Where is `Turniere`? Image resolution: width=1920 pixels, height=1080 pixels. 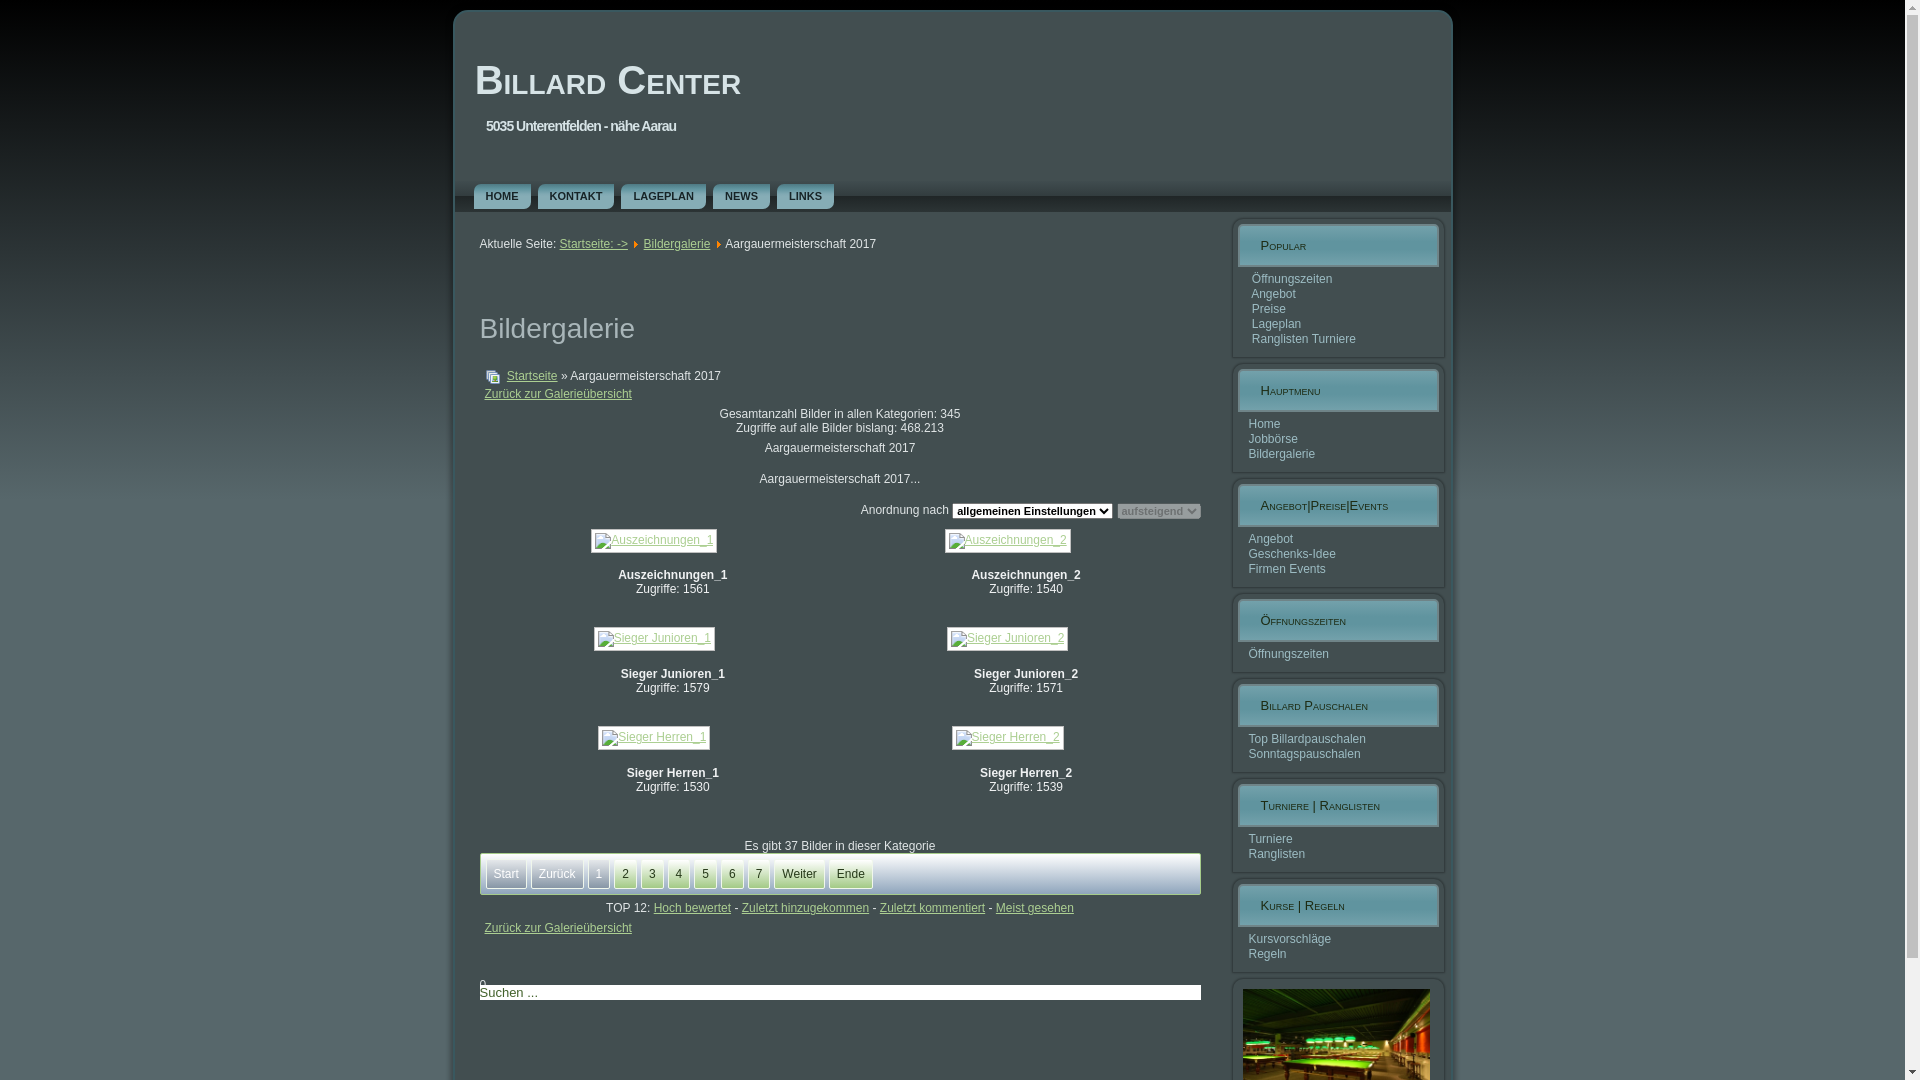 Turniere is located at coordinates (1270, 839).